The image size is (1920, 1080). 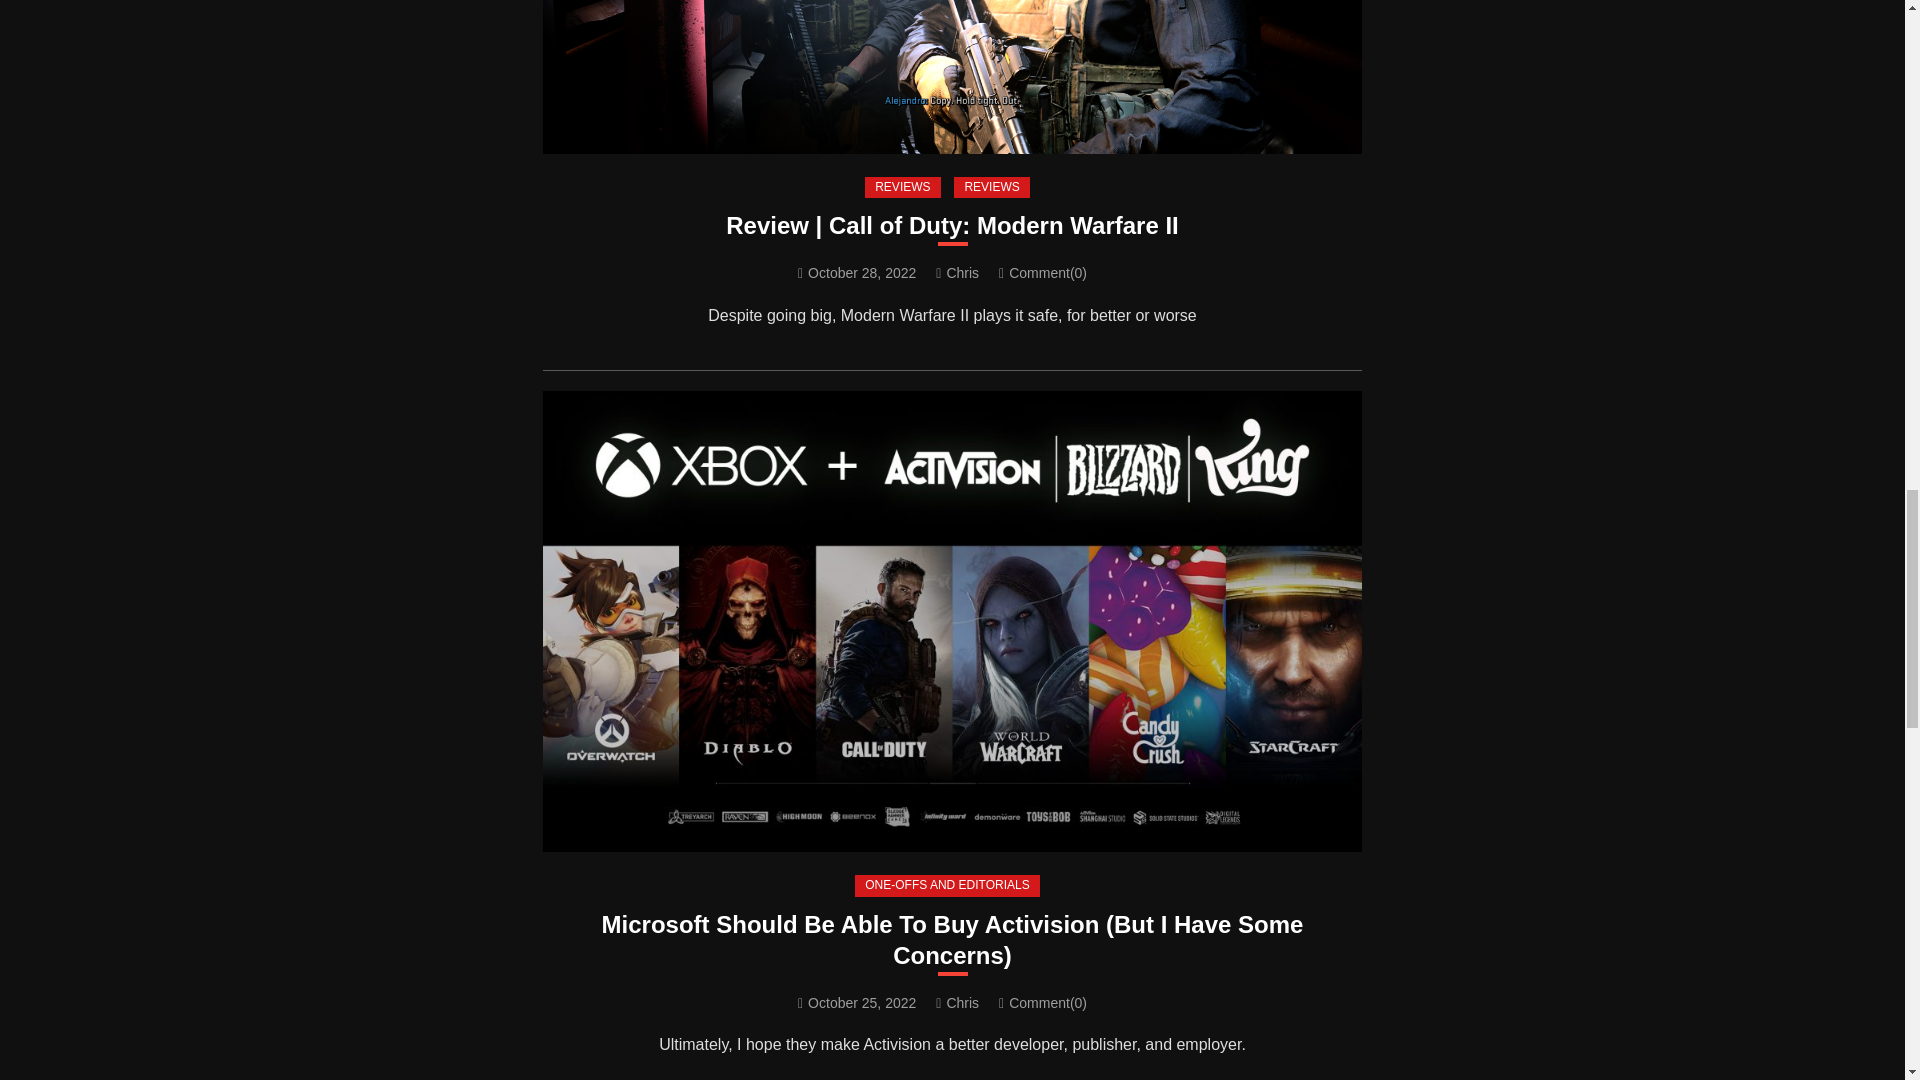 What do you see at coordinates (862, 272) in the screenshot?
I see `October 28, 2022` at bounding box center [862, 272].